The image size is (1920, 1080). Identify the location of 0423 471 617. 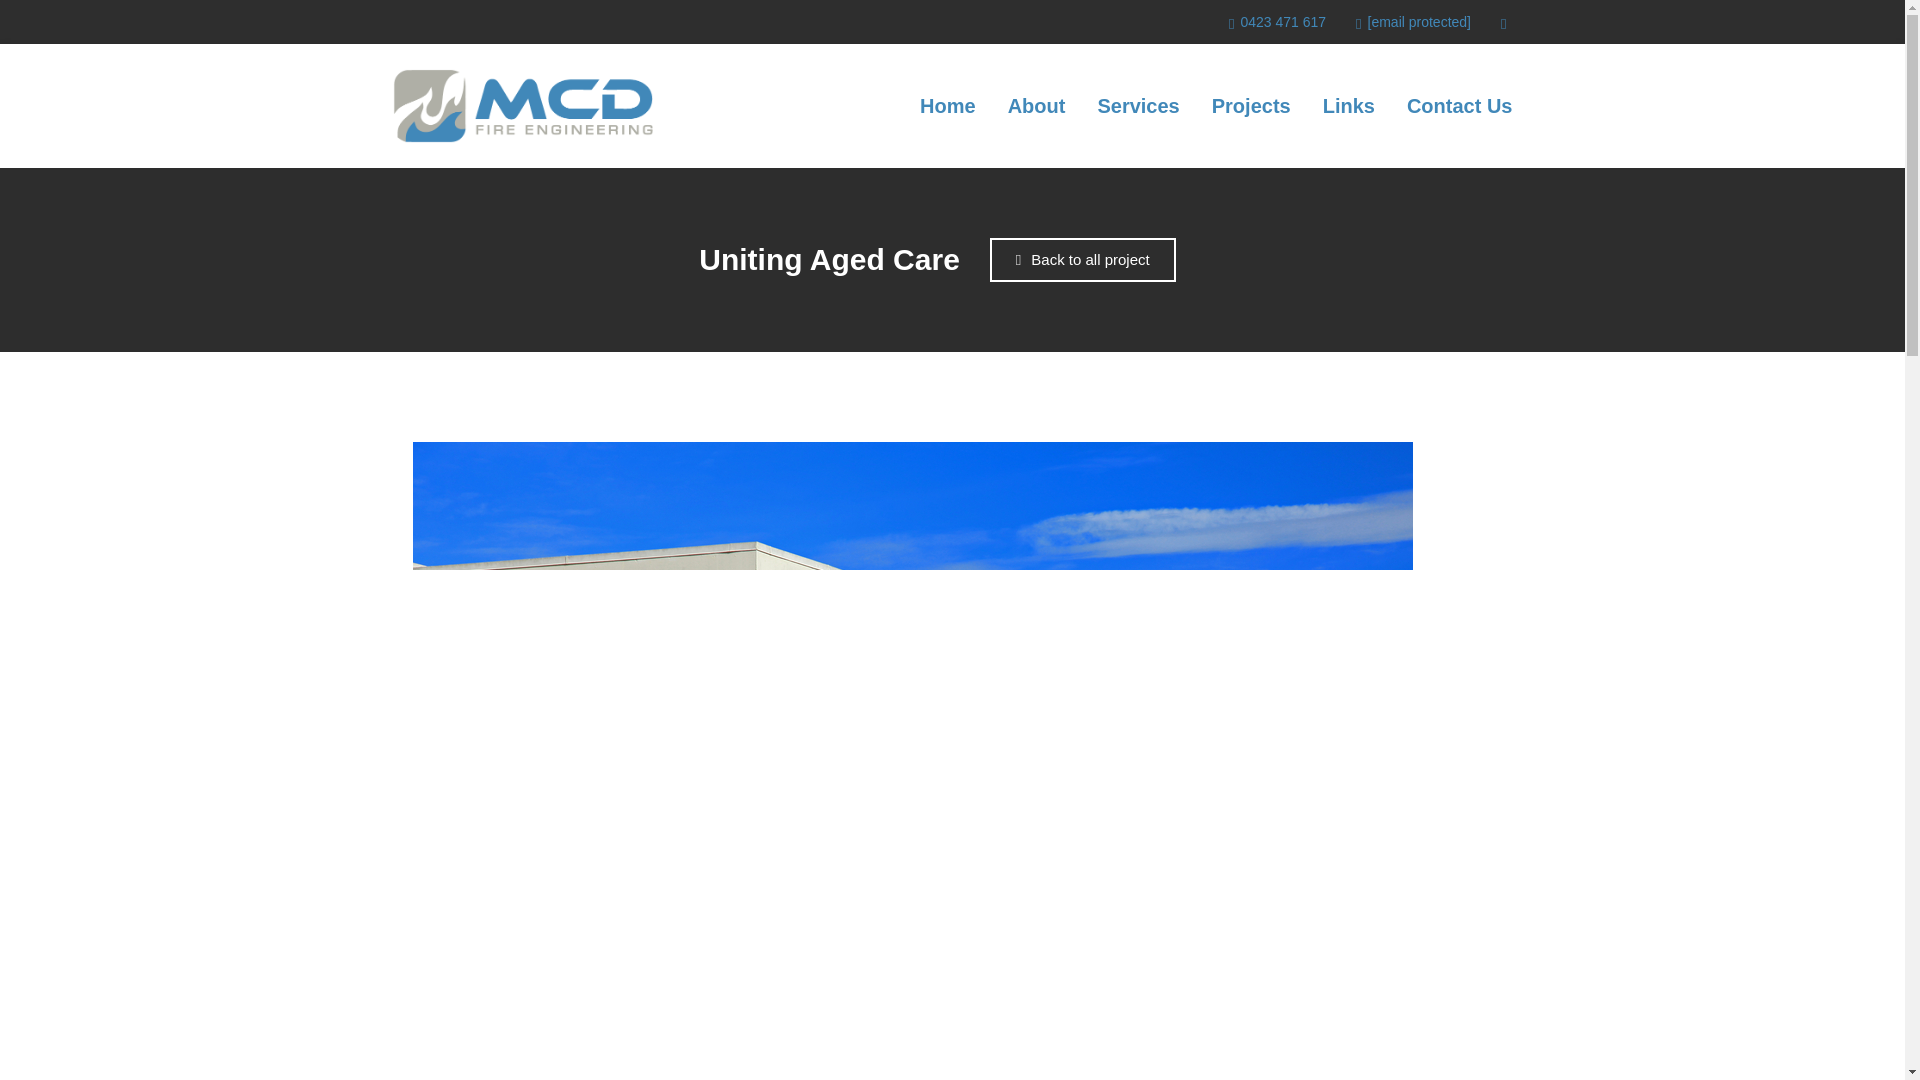
(1277, 21).